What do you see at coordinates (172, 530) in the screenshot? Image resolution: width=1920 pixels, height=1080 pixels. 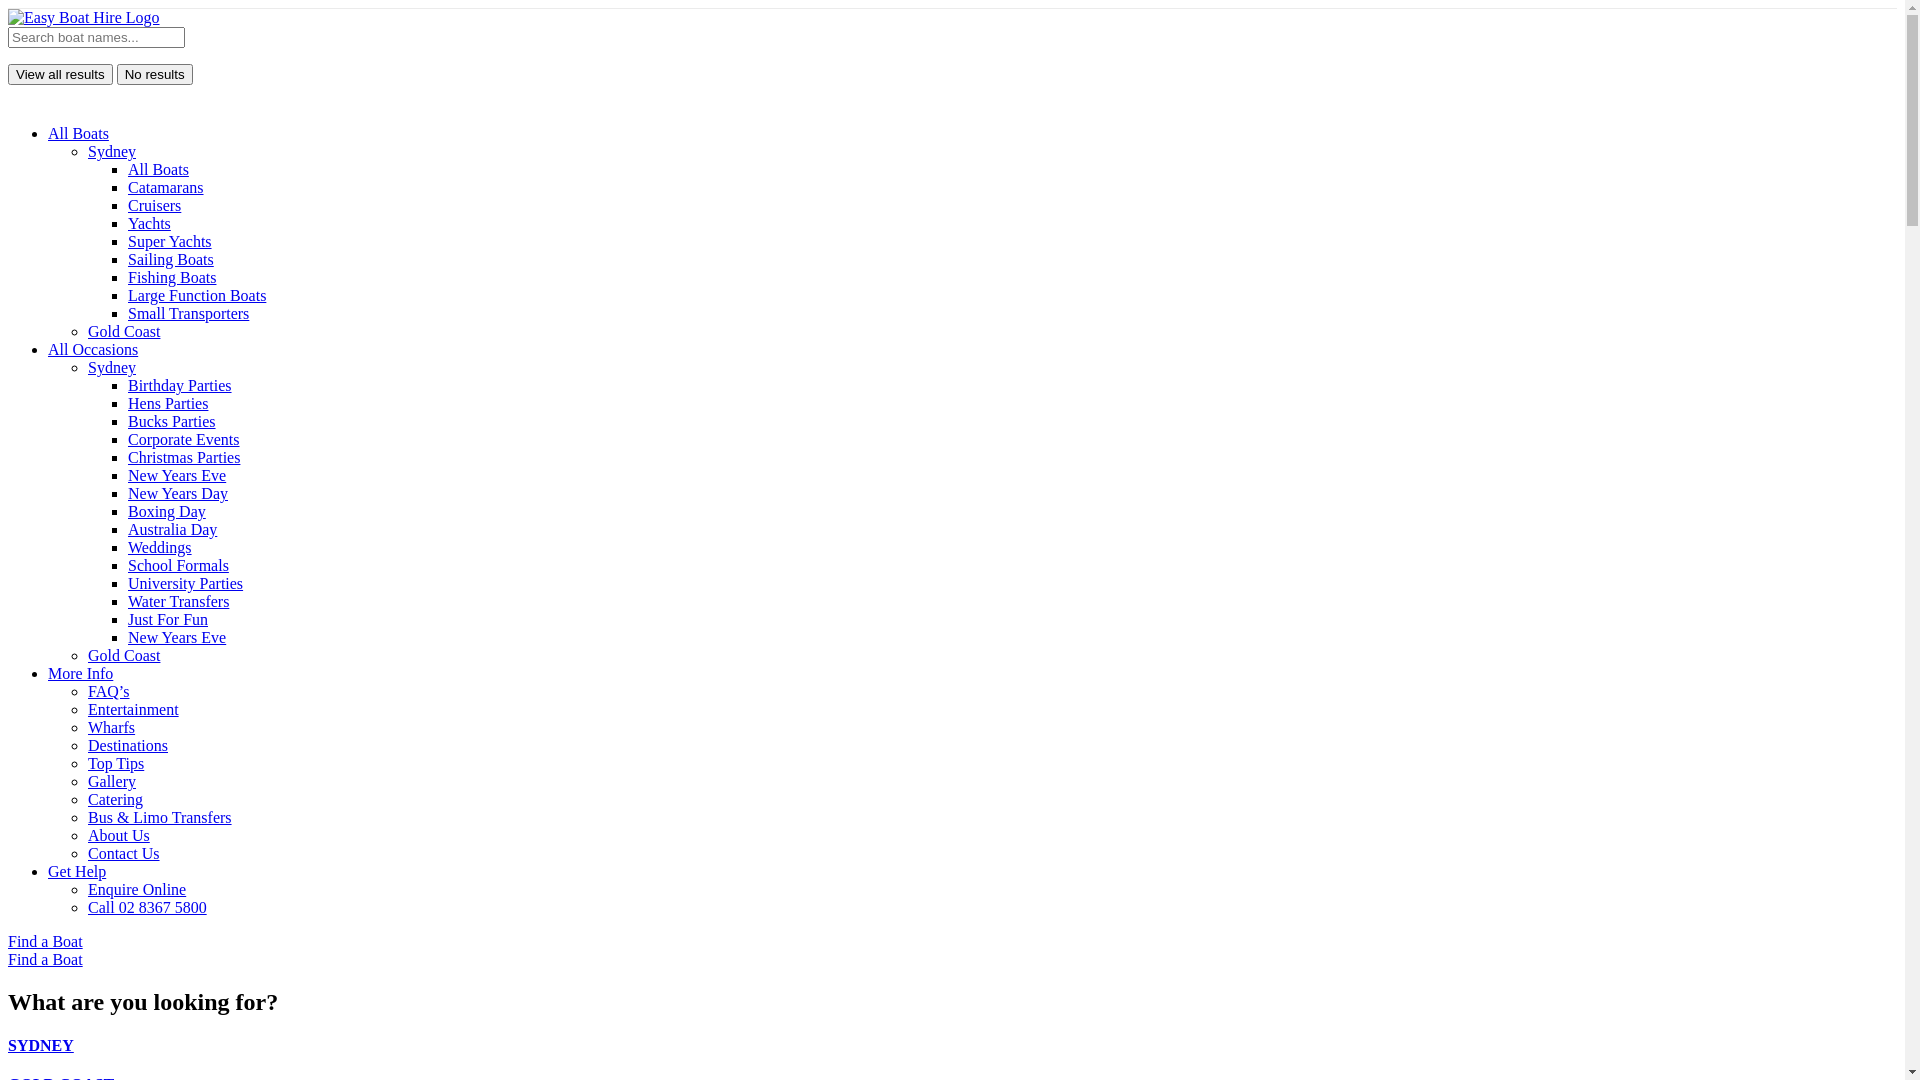 I see `Australia Day` at bounding box center [172, 530].